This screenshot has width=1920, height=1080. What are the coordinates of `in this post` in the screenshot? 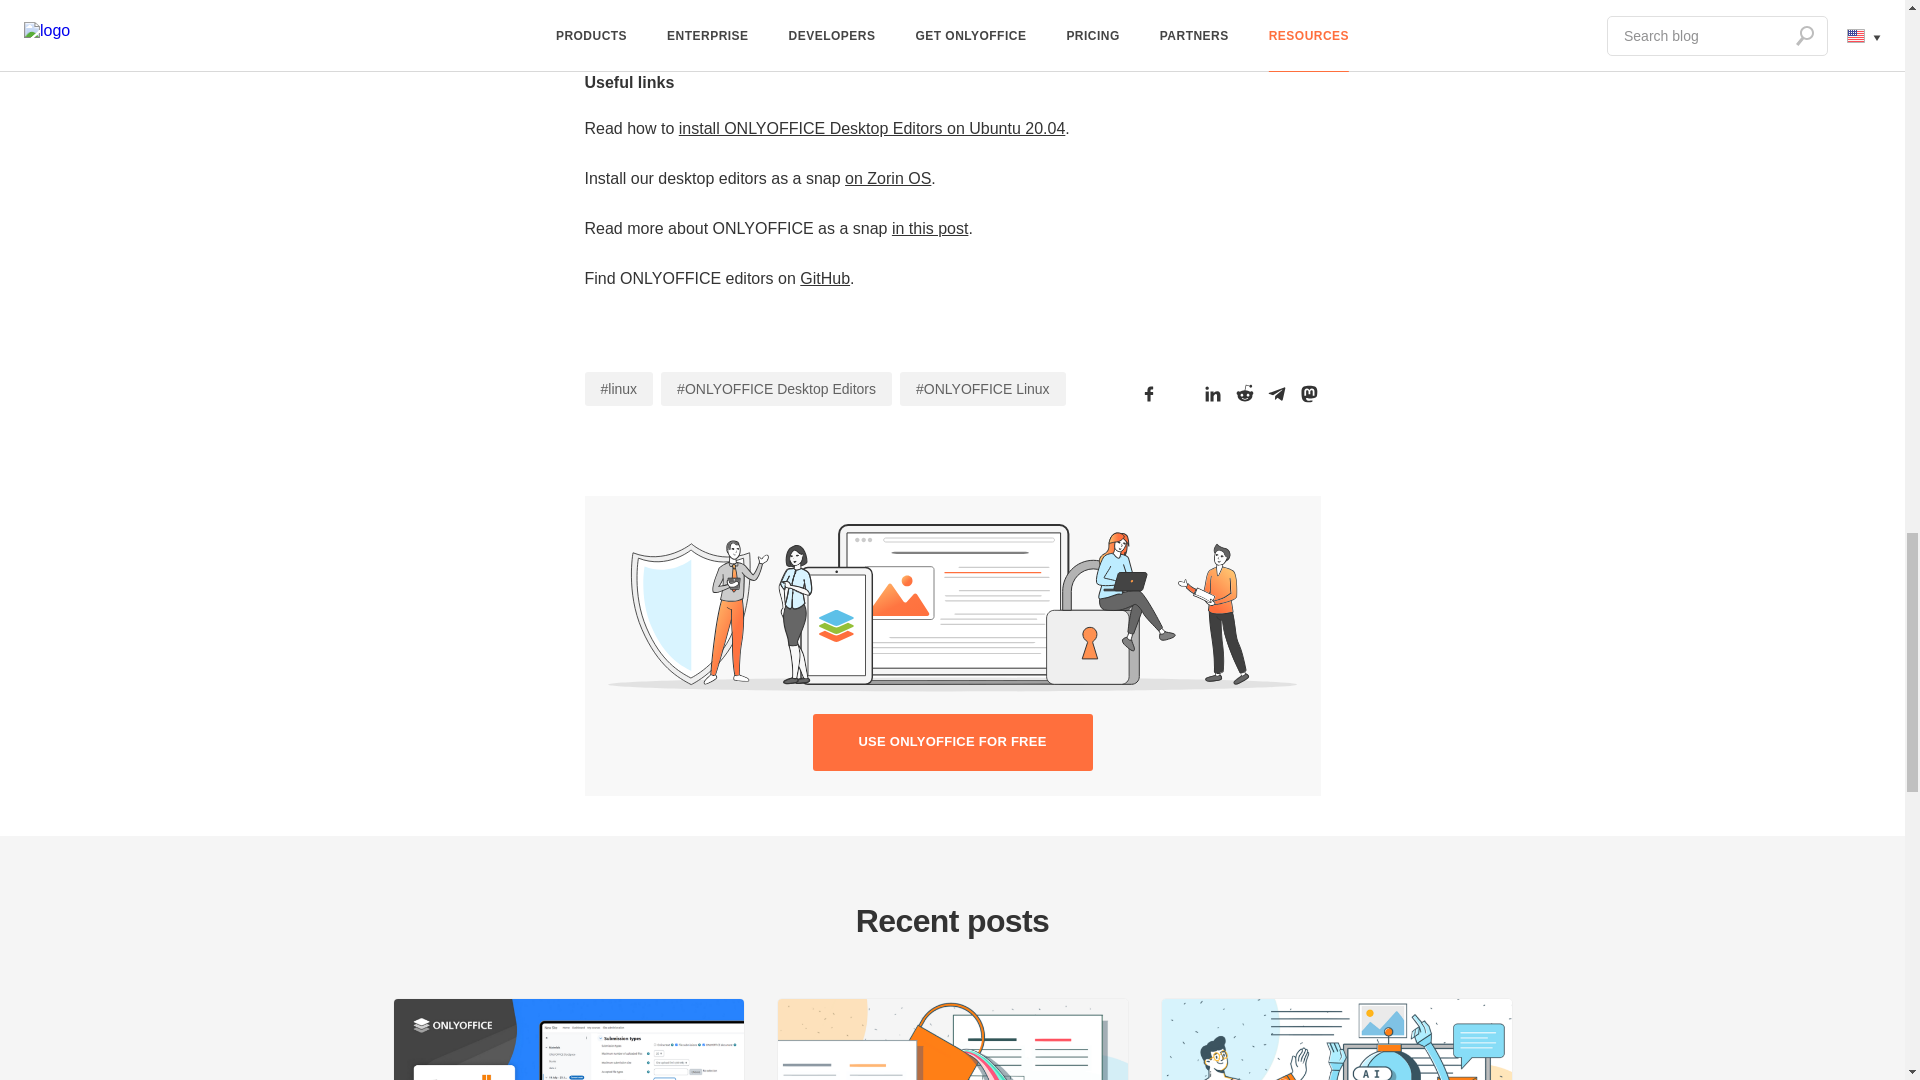 It's located at (930, 228).